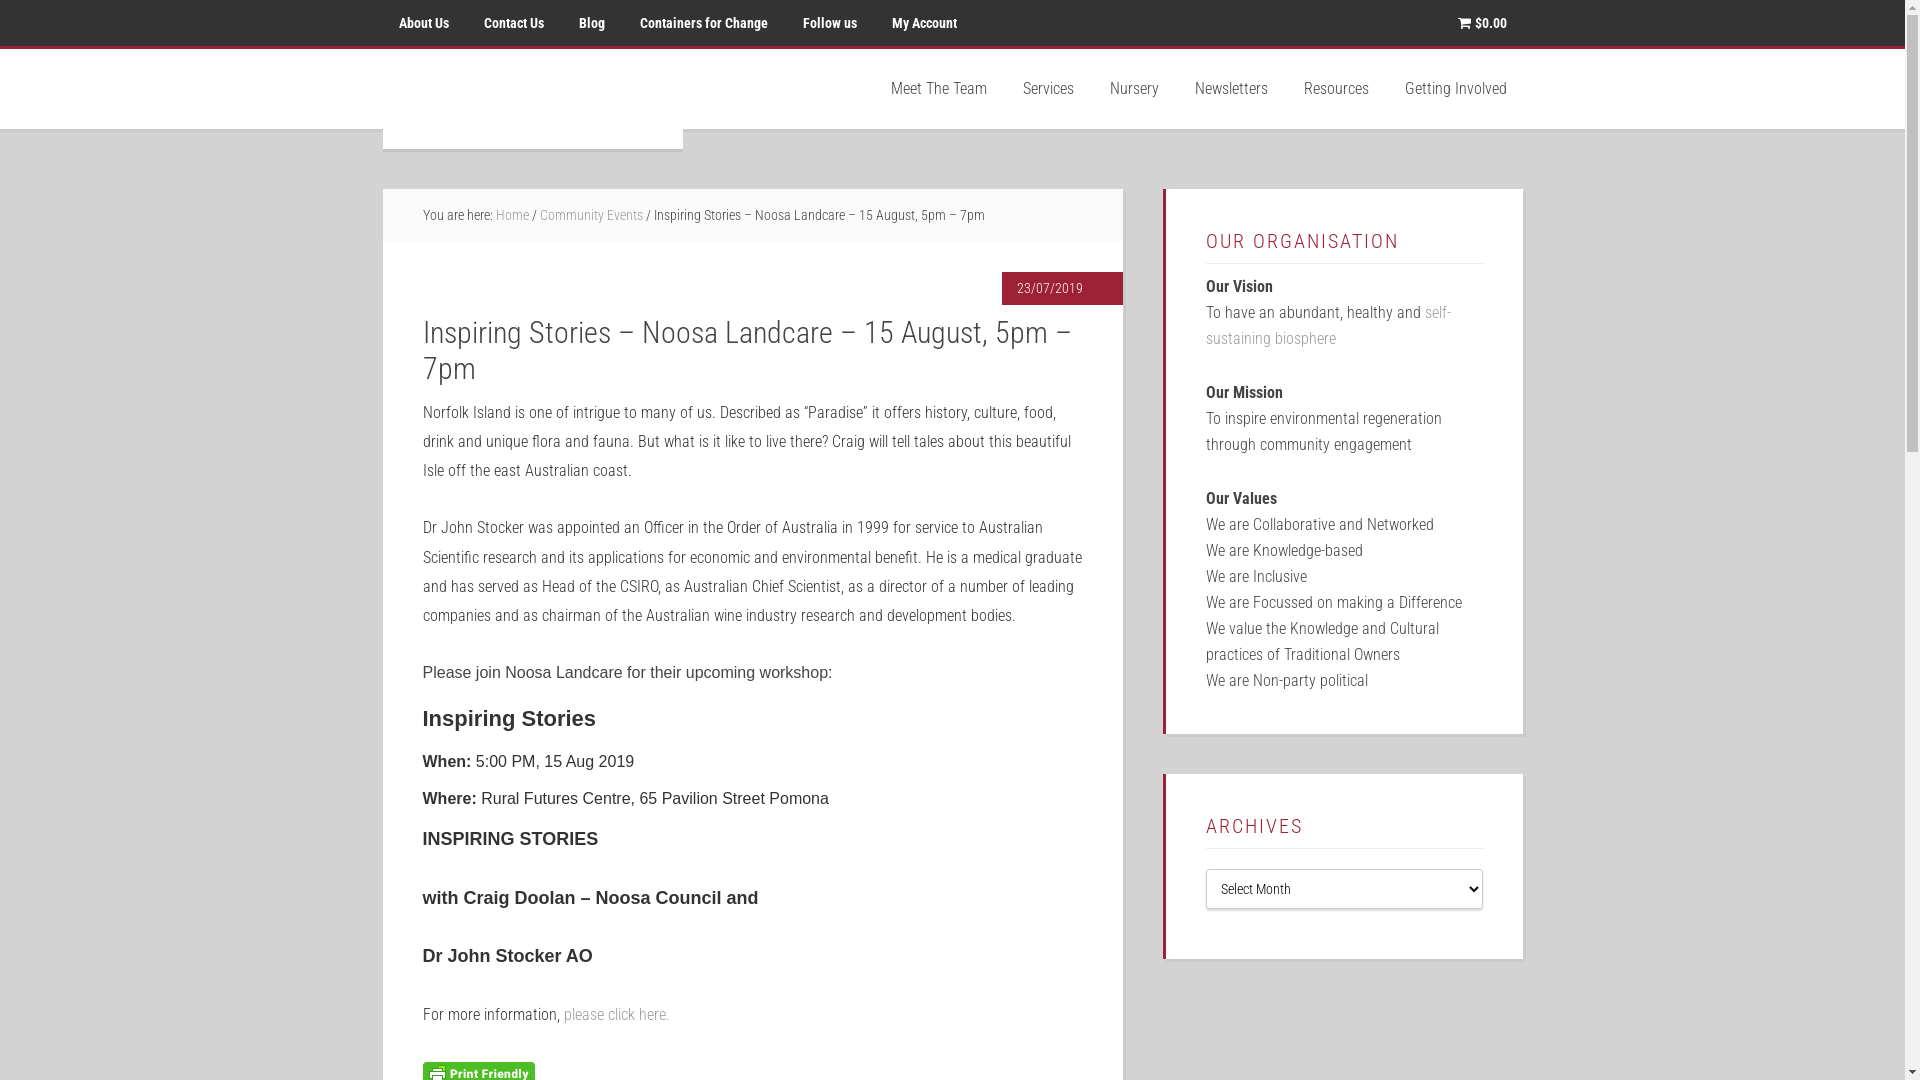 The height and width of the screenshot is (1080, 1920). I want to click on My Account, so click(924, 23).